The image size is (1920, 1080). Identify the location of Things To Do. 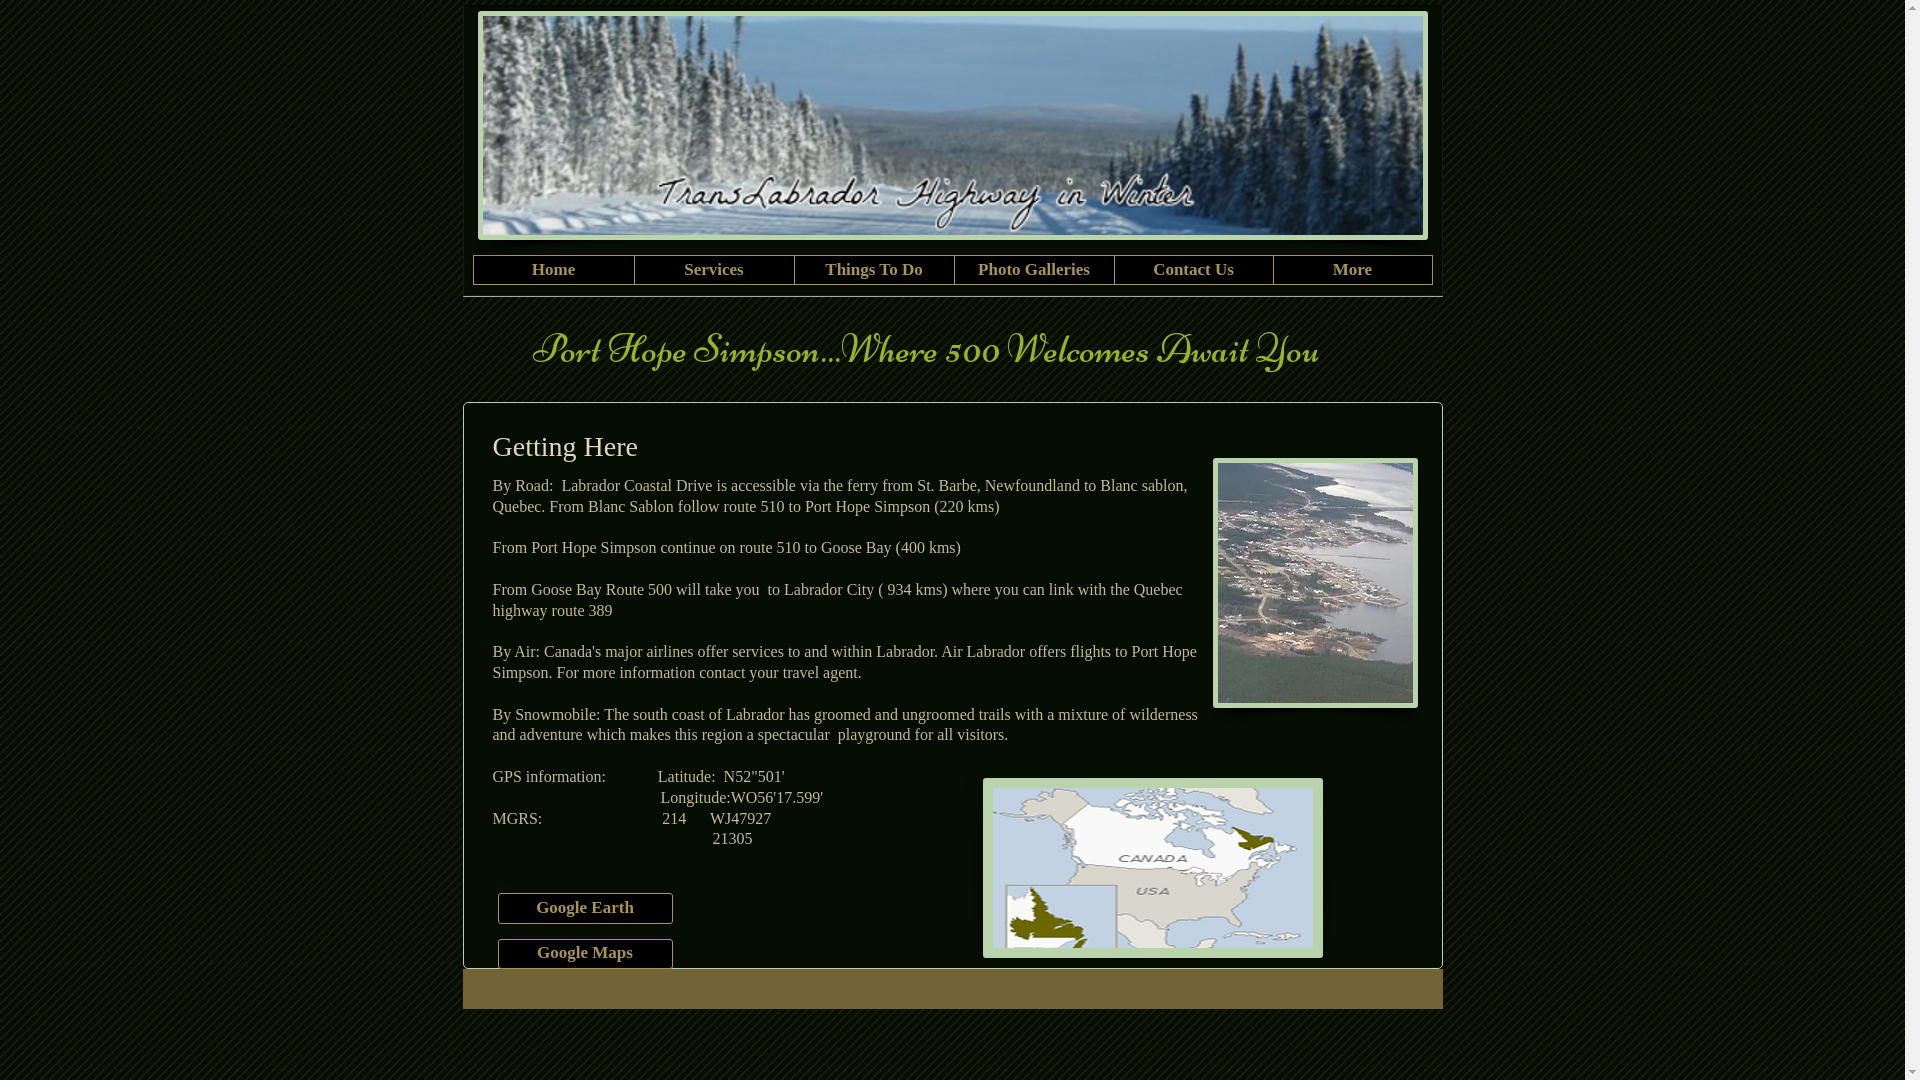
(874, 270).